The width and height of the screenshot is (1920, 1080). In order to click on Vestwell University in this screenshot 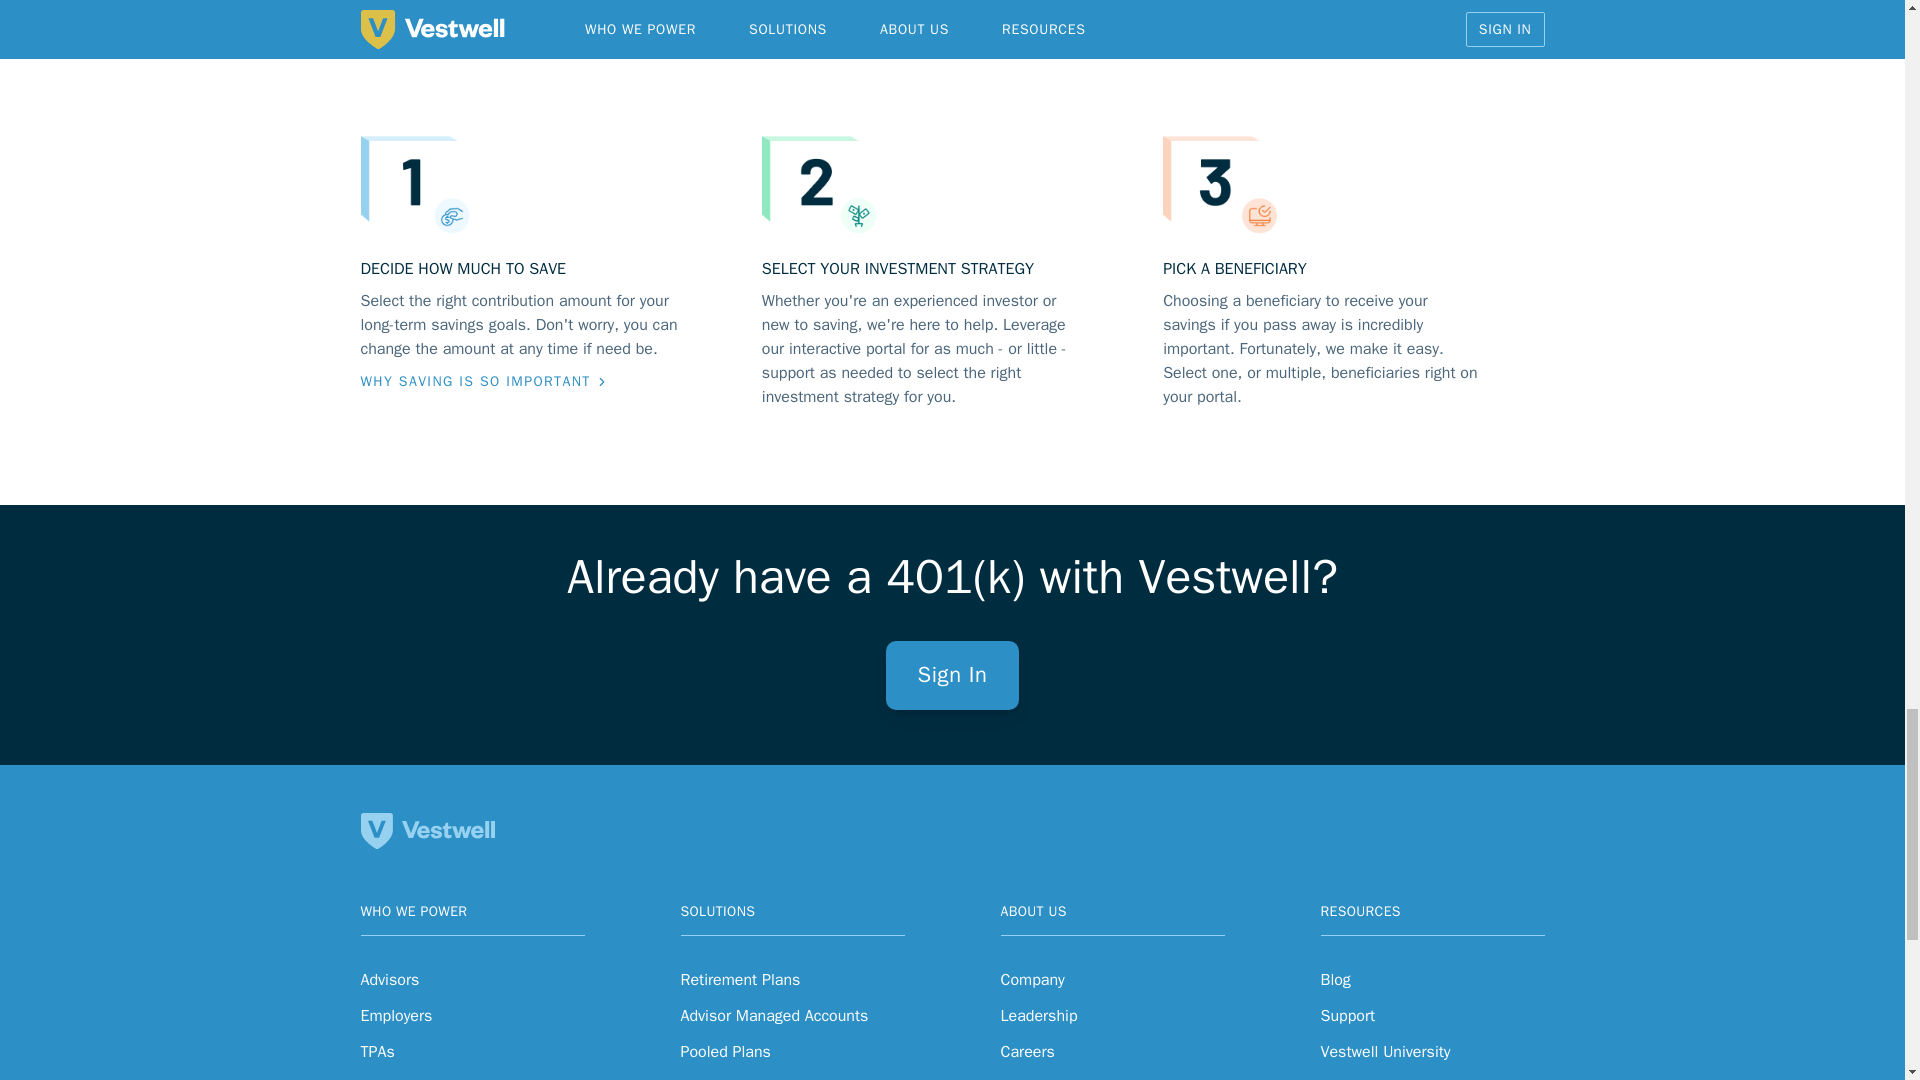, I will do `click(1384, 1052)`.